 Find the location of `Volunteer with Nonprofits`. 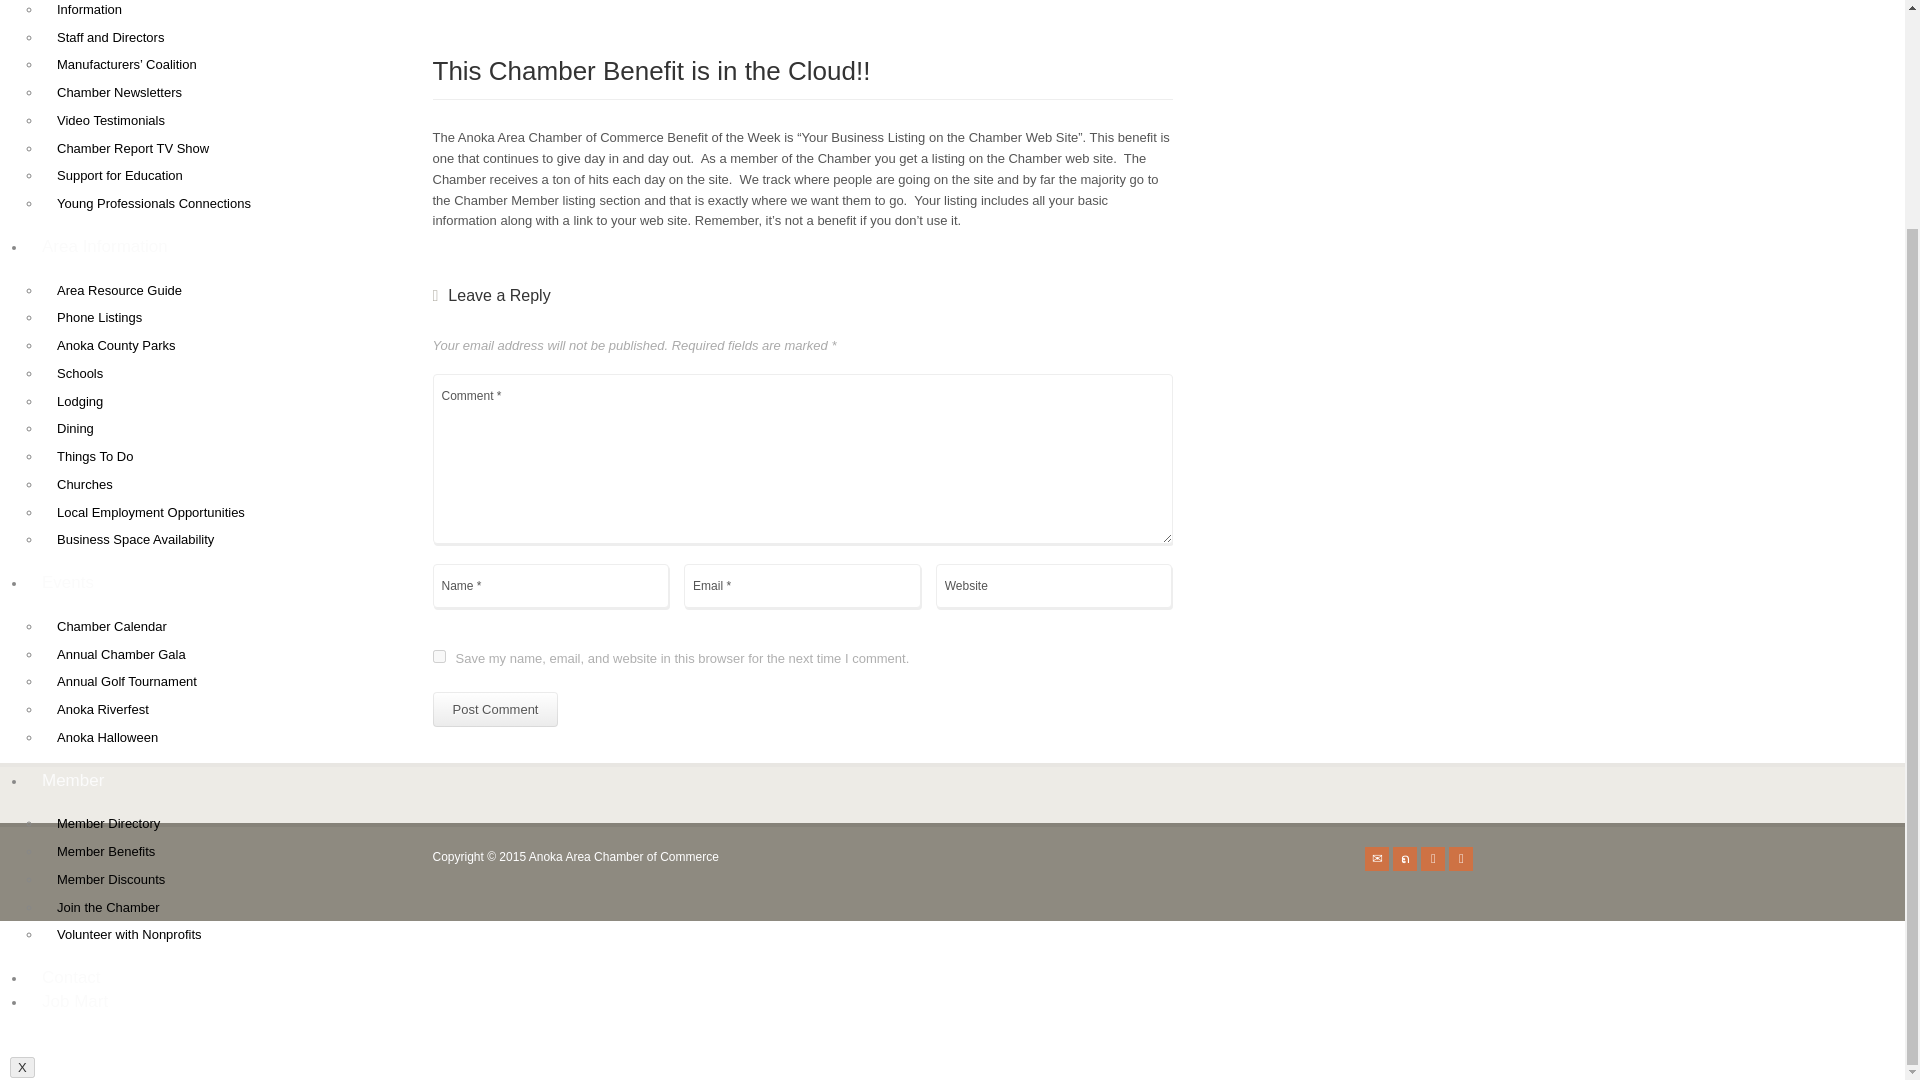

Volunteer with Nonprofits is located at coordinates (129, 934).